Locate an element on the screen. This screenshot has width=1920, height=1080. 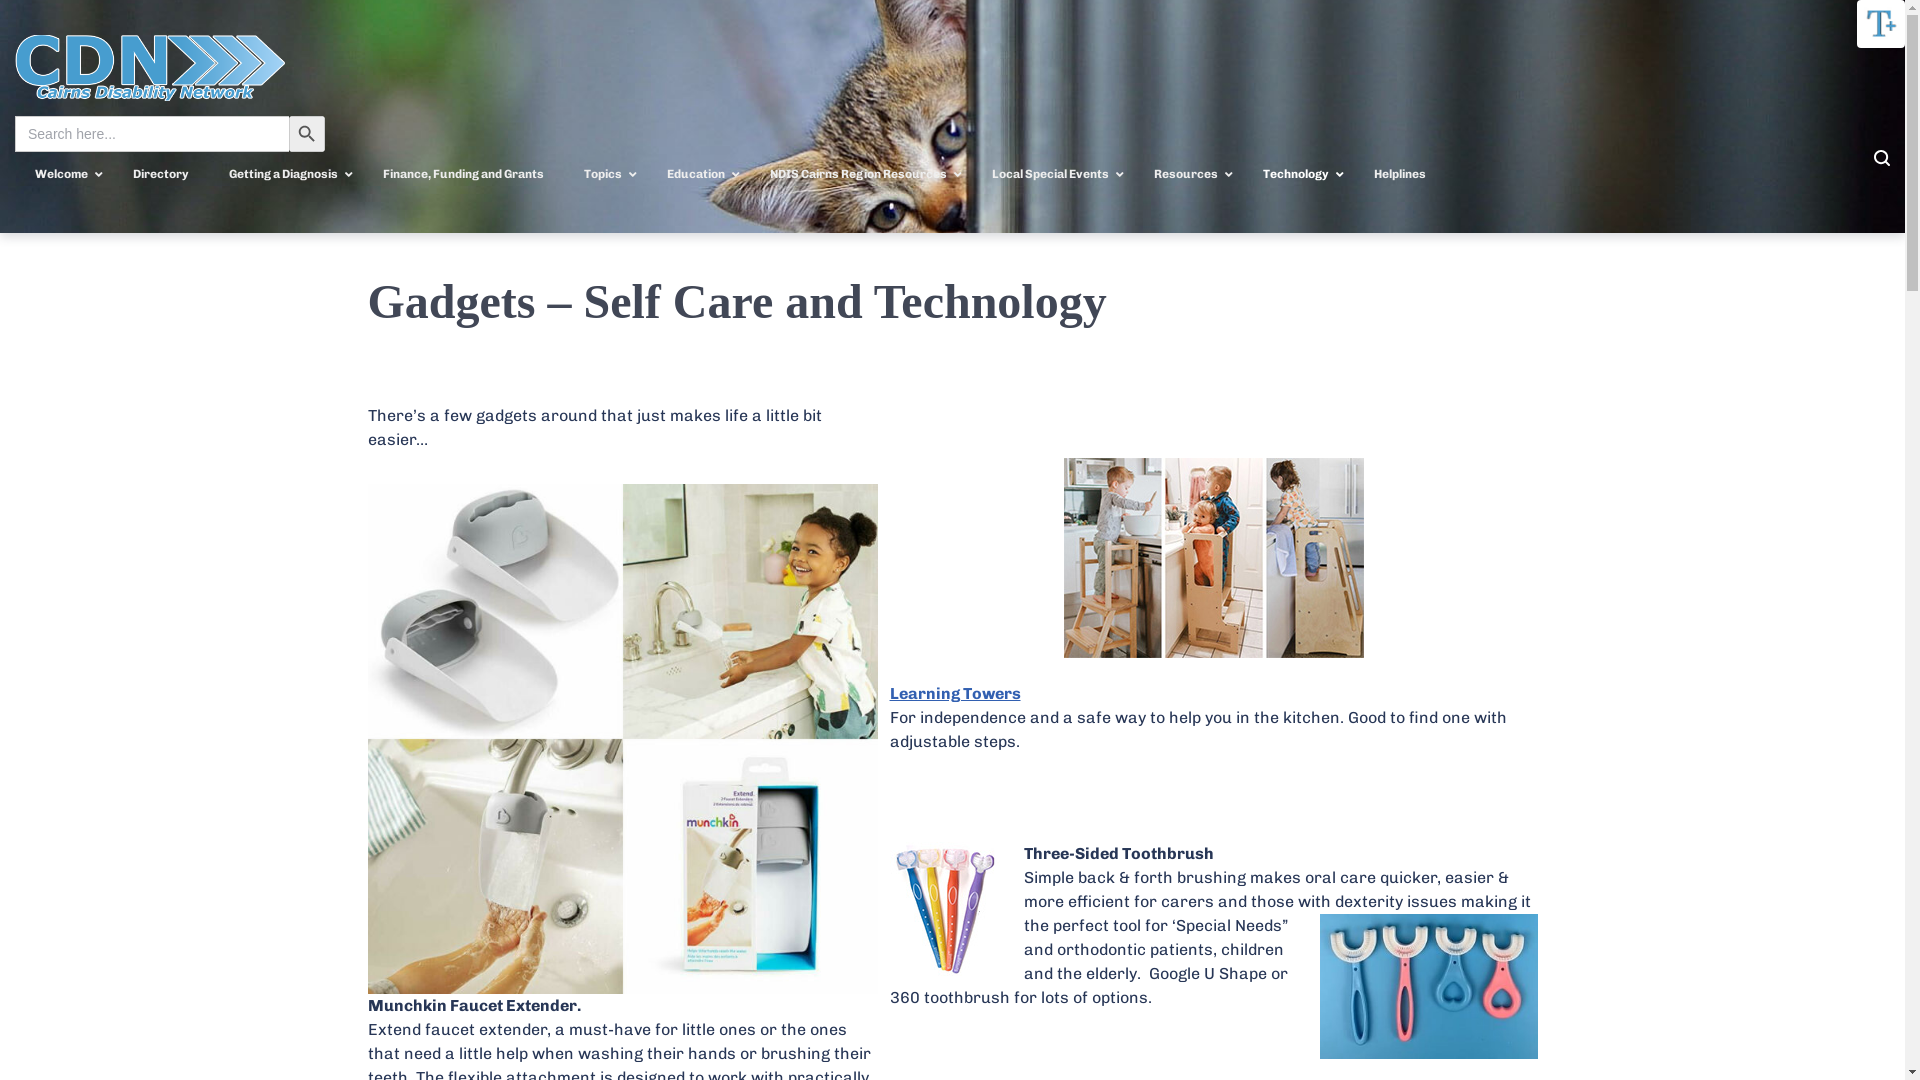
Finance, Funding and Grants is located at coordinates (464, 175).